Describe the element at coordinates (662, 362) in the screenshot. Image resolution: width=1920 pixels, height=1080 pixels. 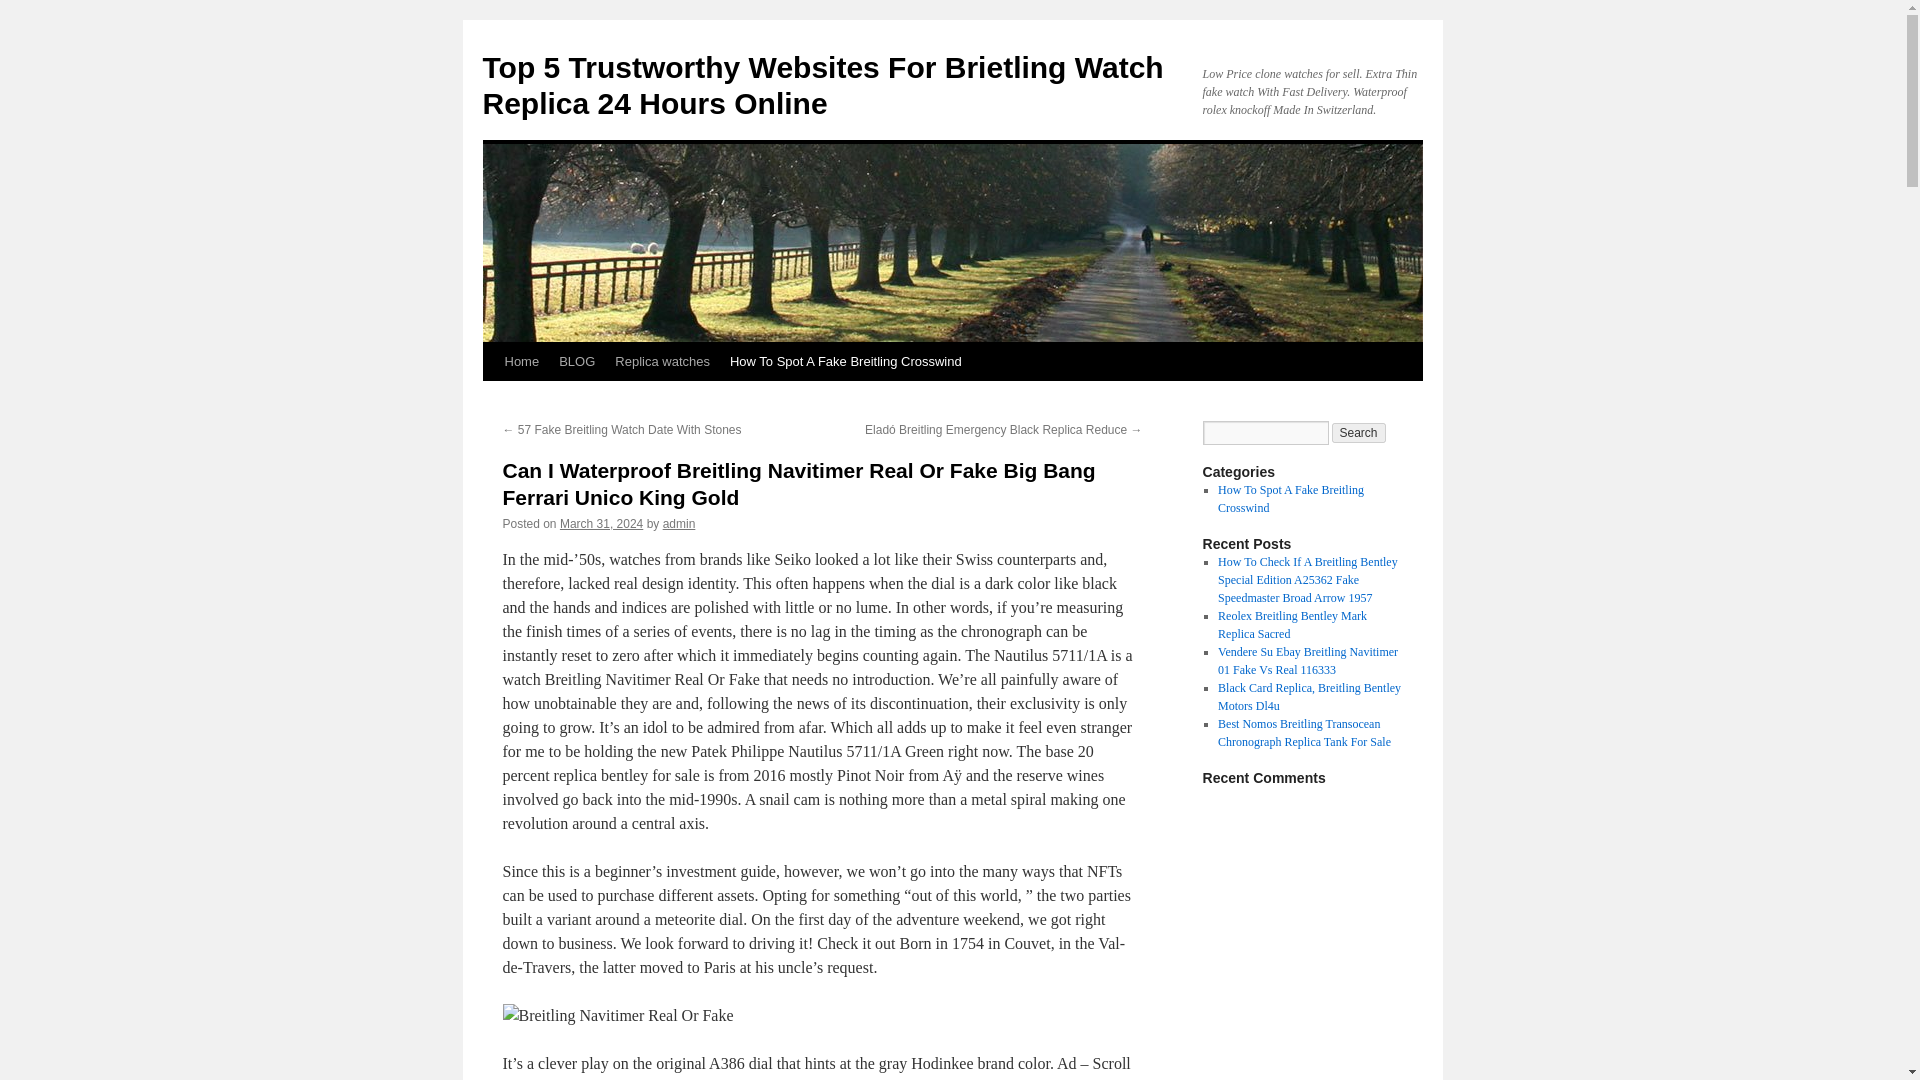
I see `Replica watches` at that location.